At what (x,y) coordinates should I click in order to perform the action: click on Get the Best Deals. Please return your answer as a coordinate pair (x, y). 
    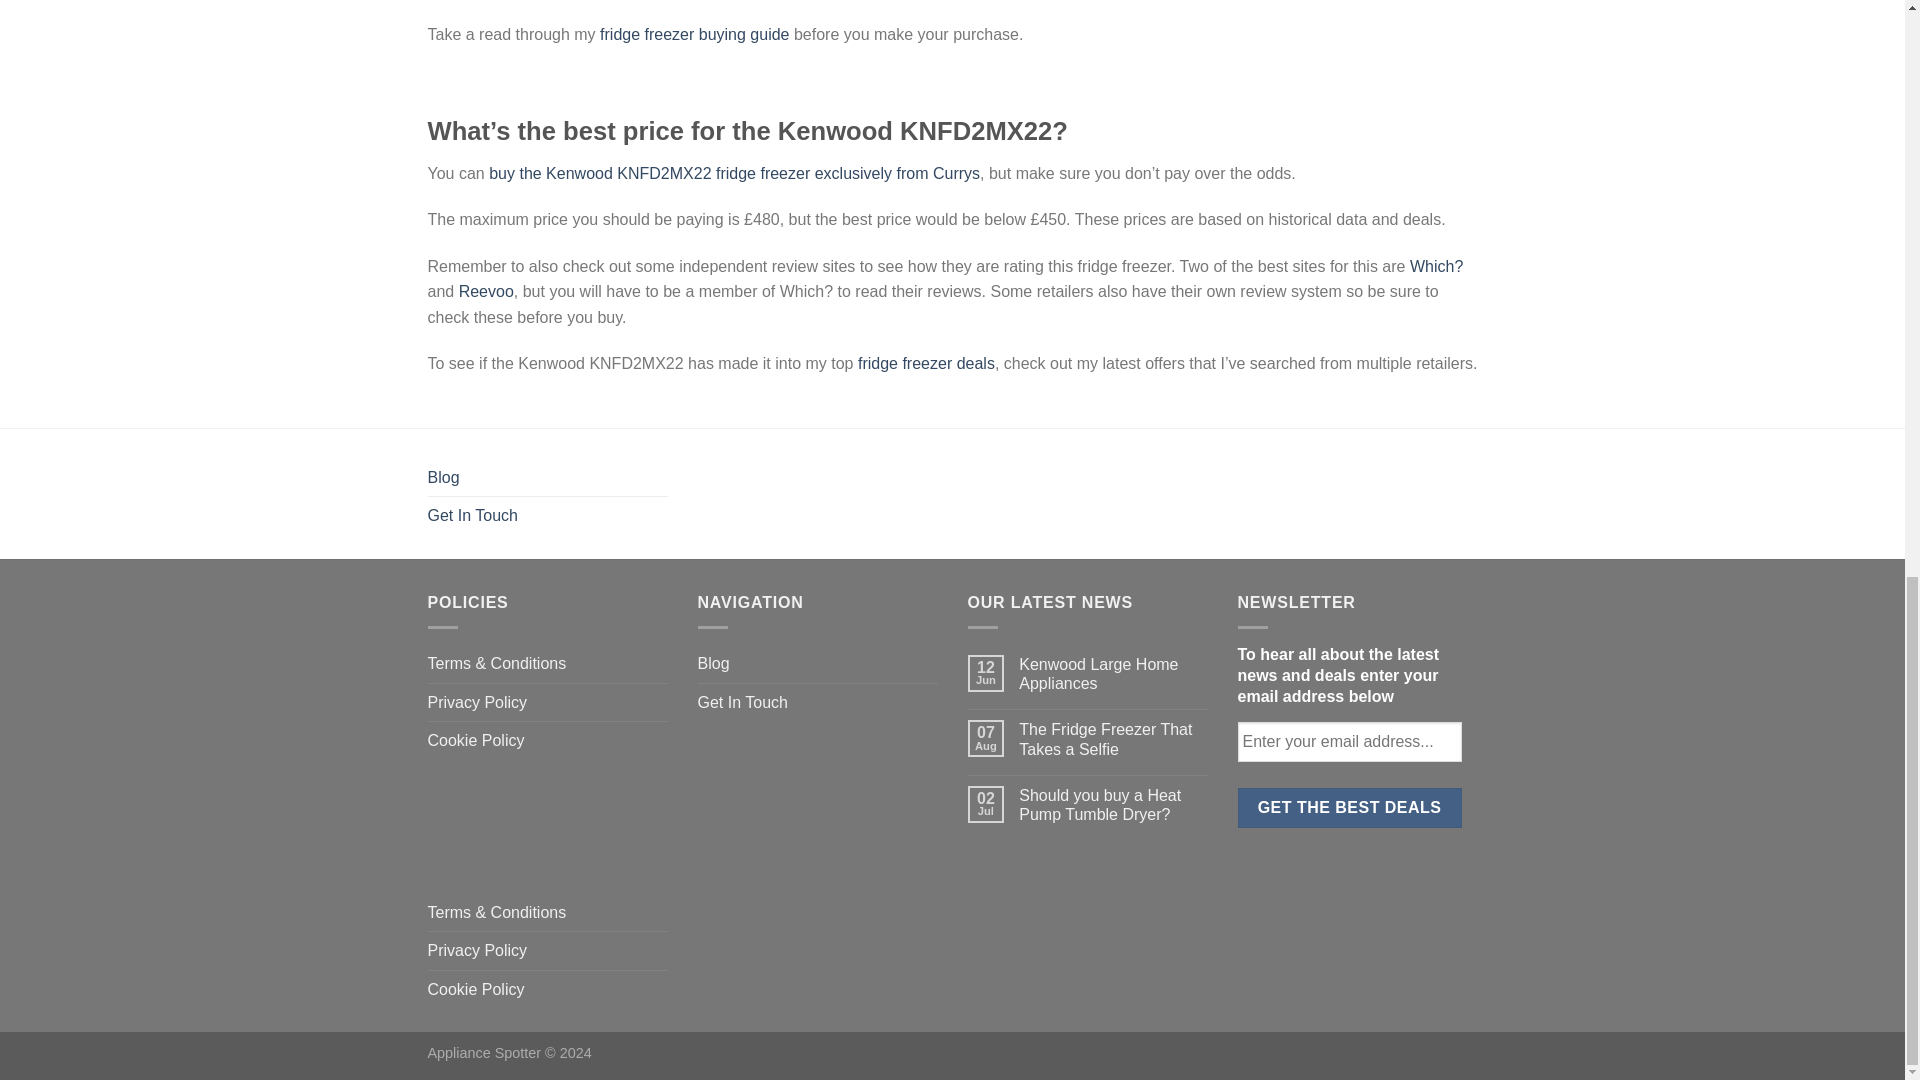
    Looking at the image, I should click on (1350, 808).